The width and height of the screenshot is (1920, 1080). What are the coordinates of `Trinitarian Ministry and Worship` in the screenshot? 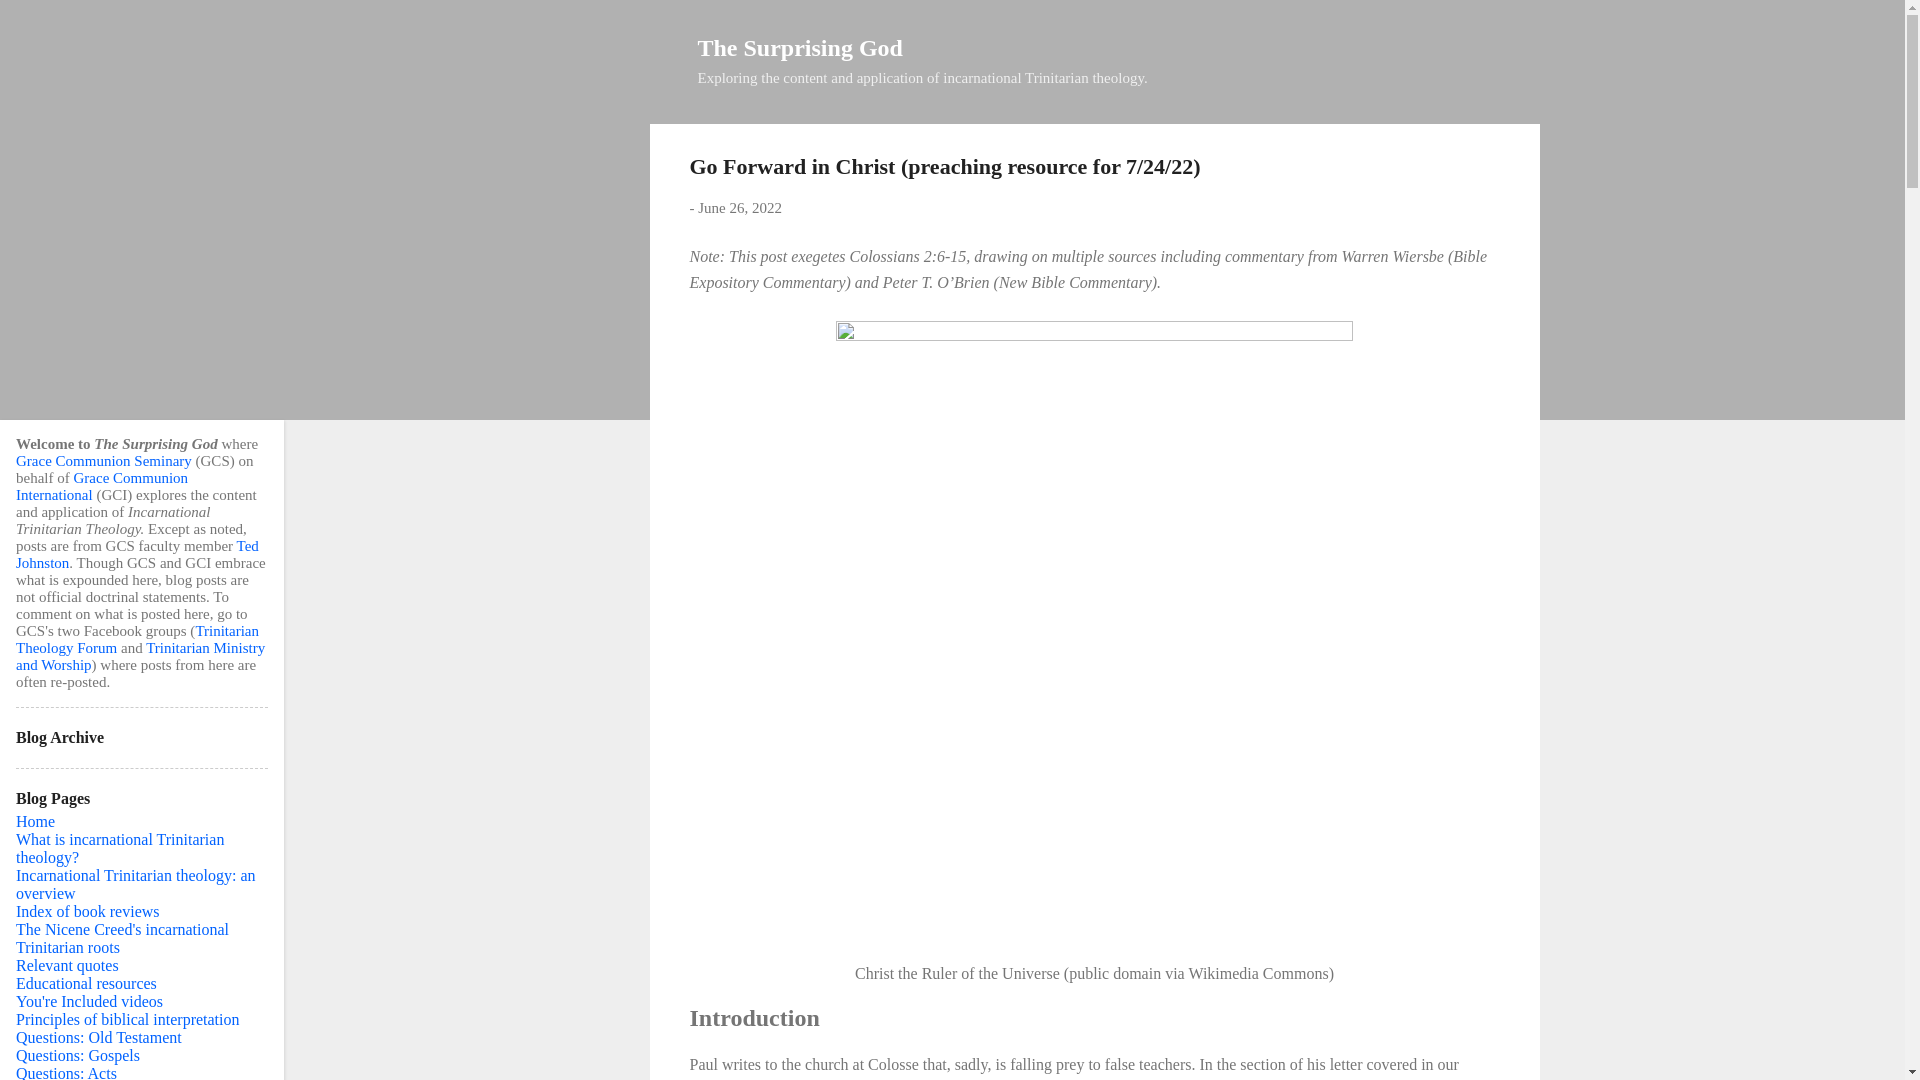 It's located at (140, 656).